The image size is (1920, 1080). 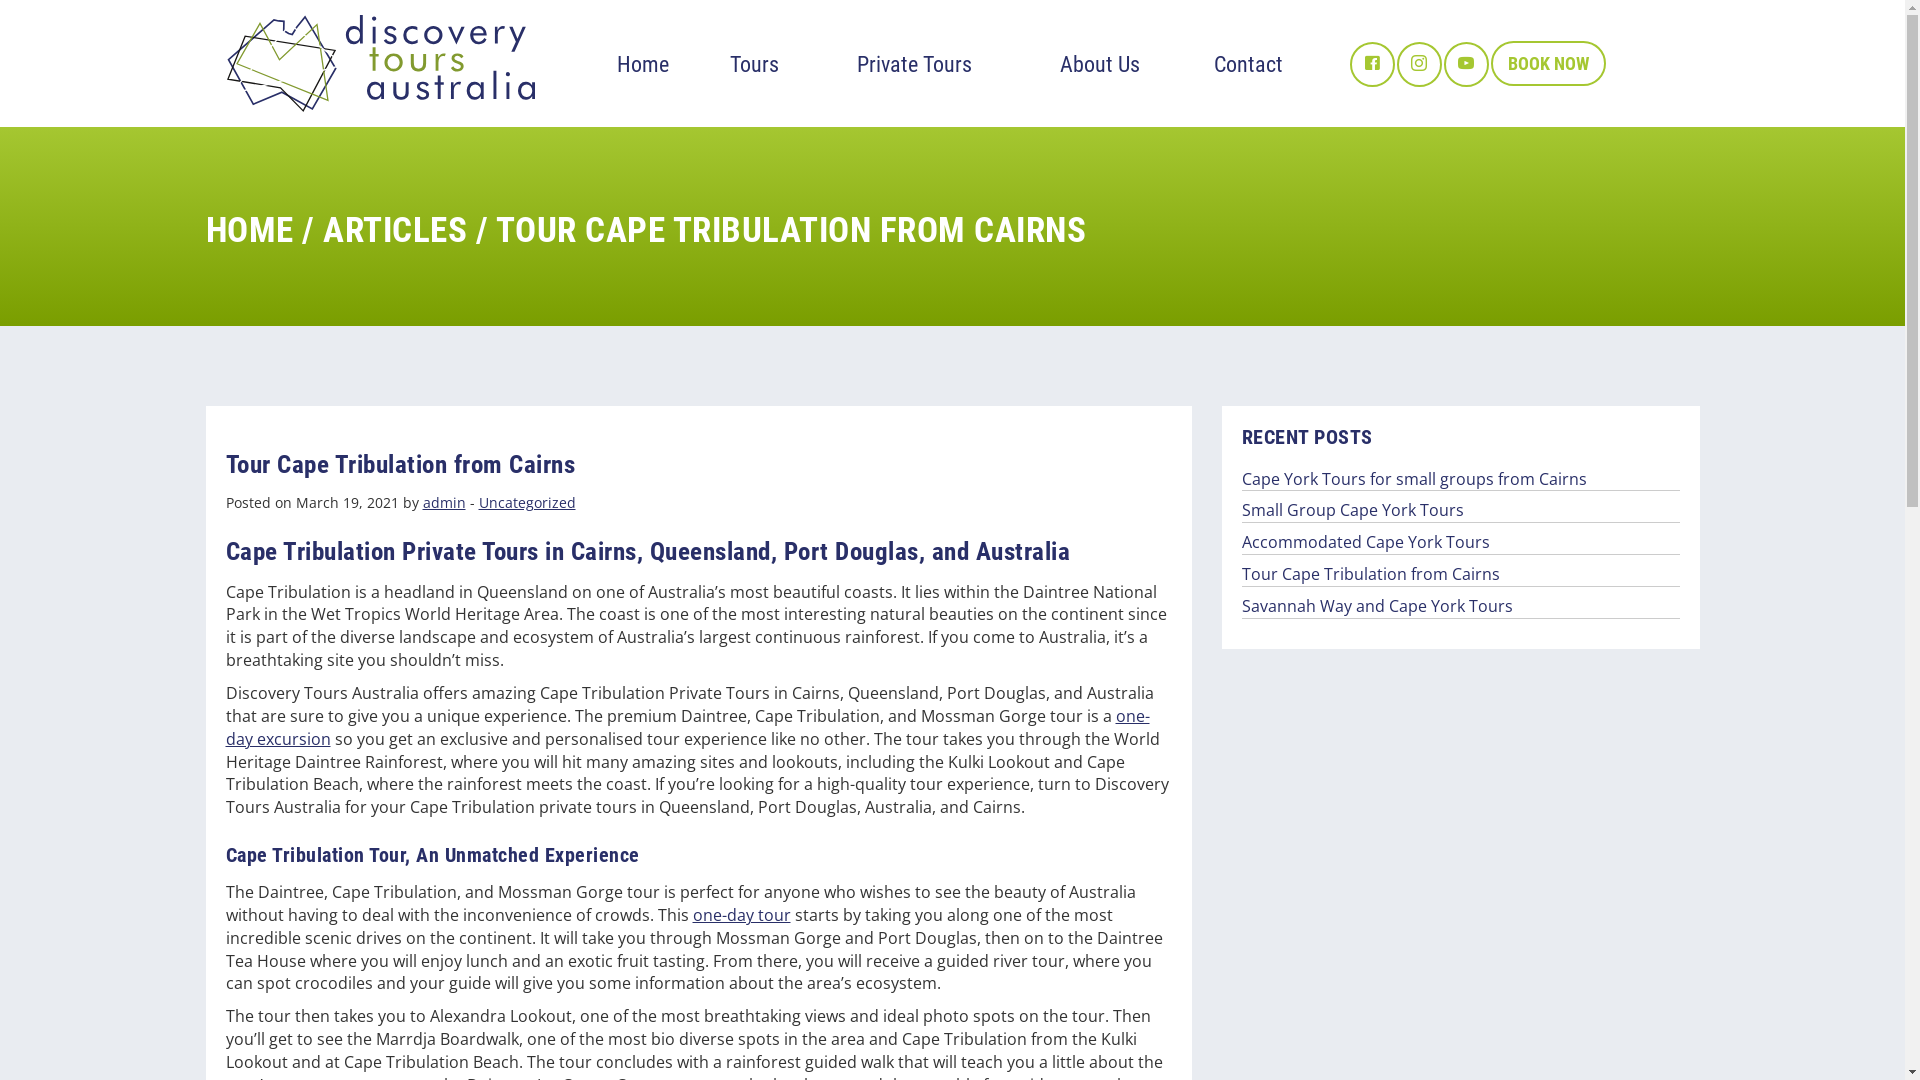 What do you see at coordinates (1461, 575) in the screenshot?
I see `Tour Cape Tribulation from Cairns` at bounding box center [1461, 575].